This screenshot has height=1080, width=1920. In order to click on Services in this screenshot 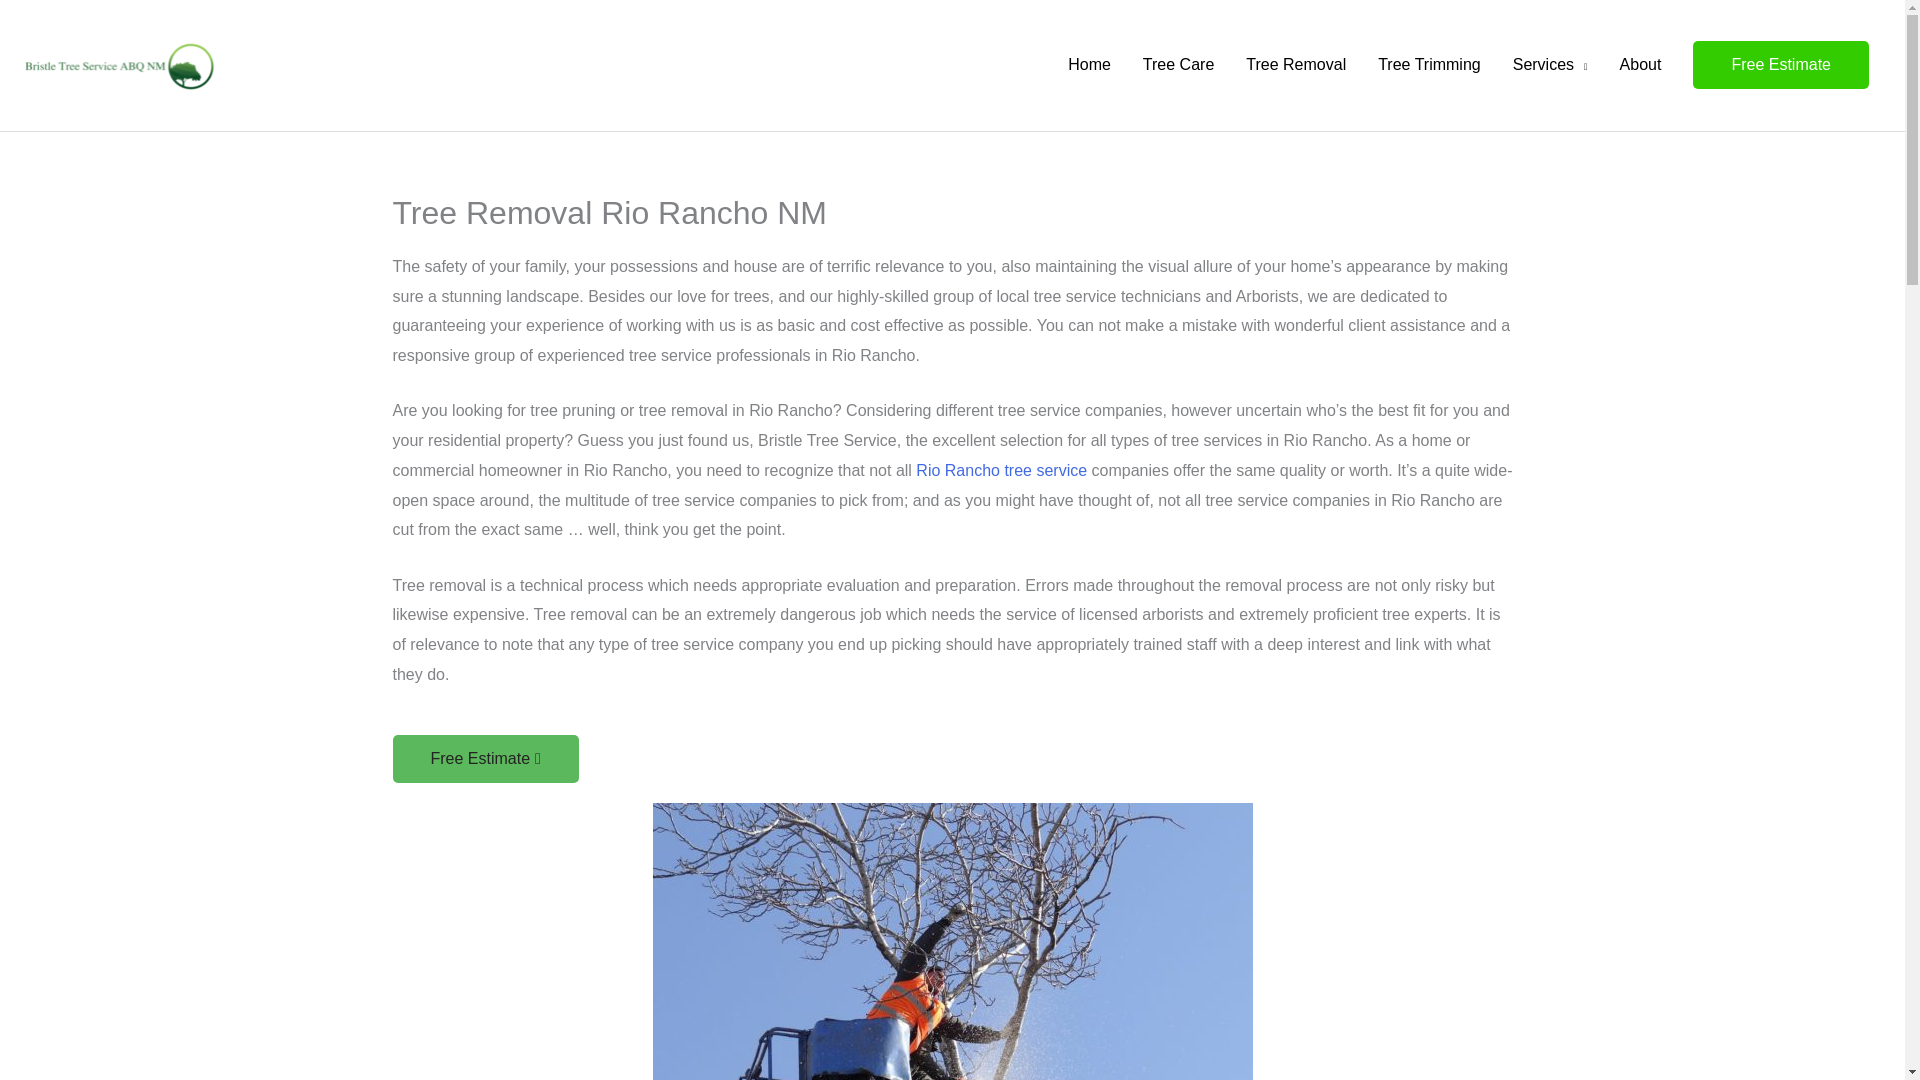, I will do `click(1550, 65)`.